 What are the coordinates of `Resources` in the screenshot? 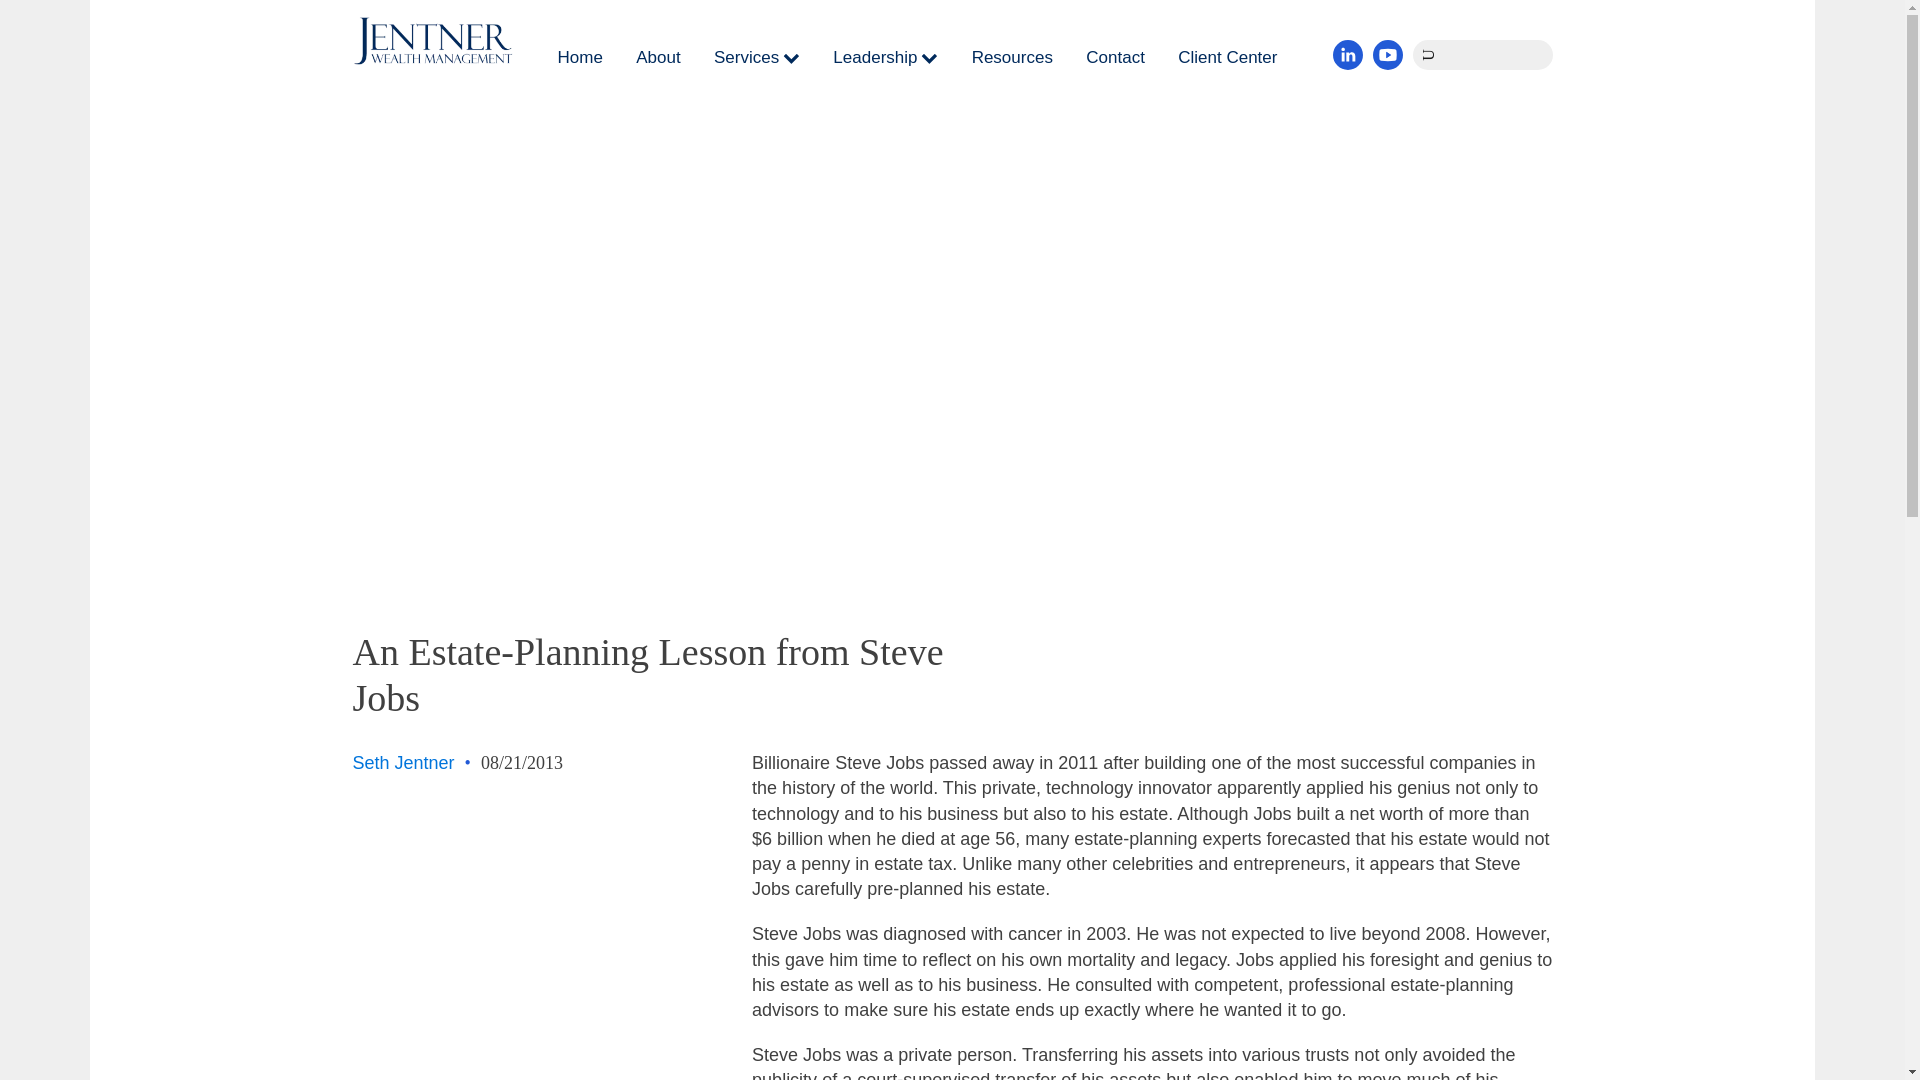 It's located at (1012, 58).